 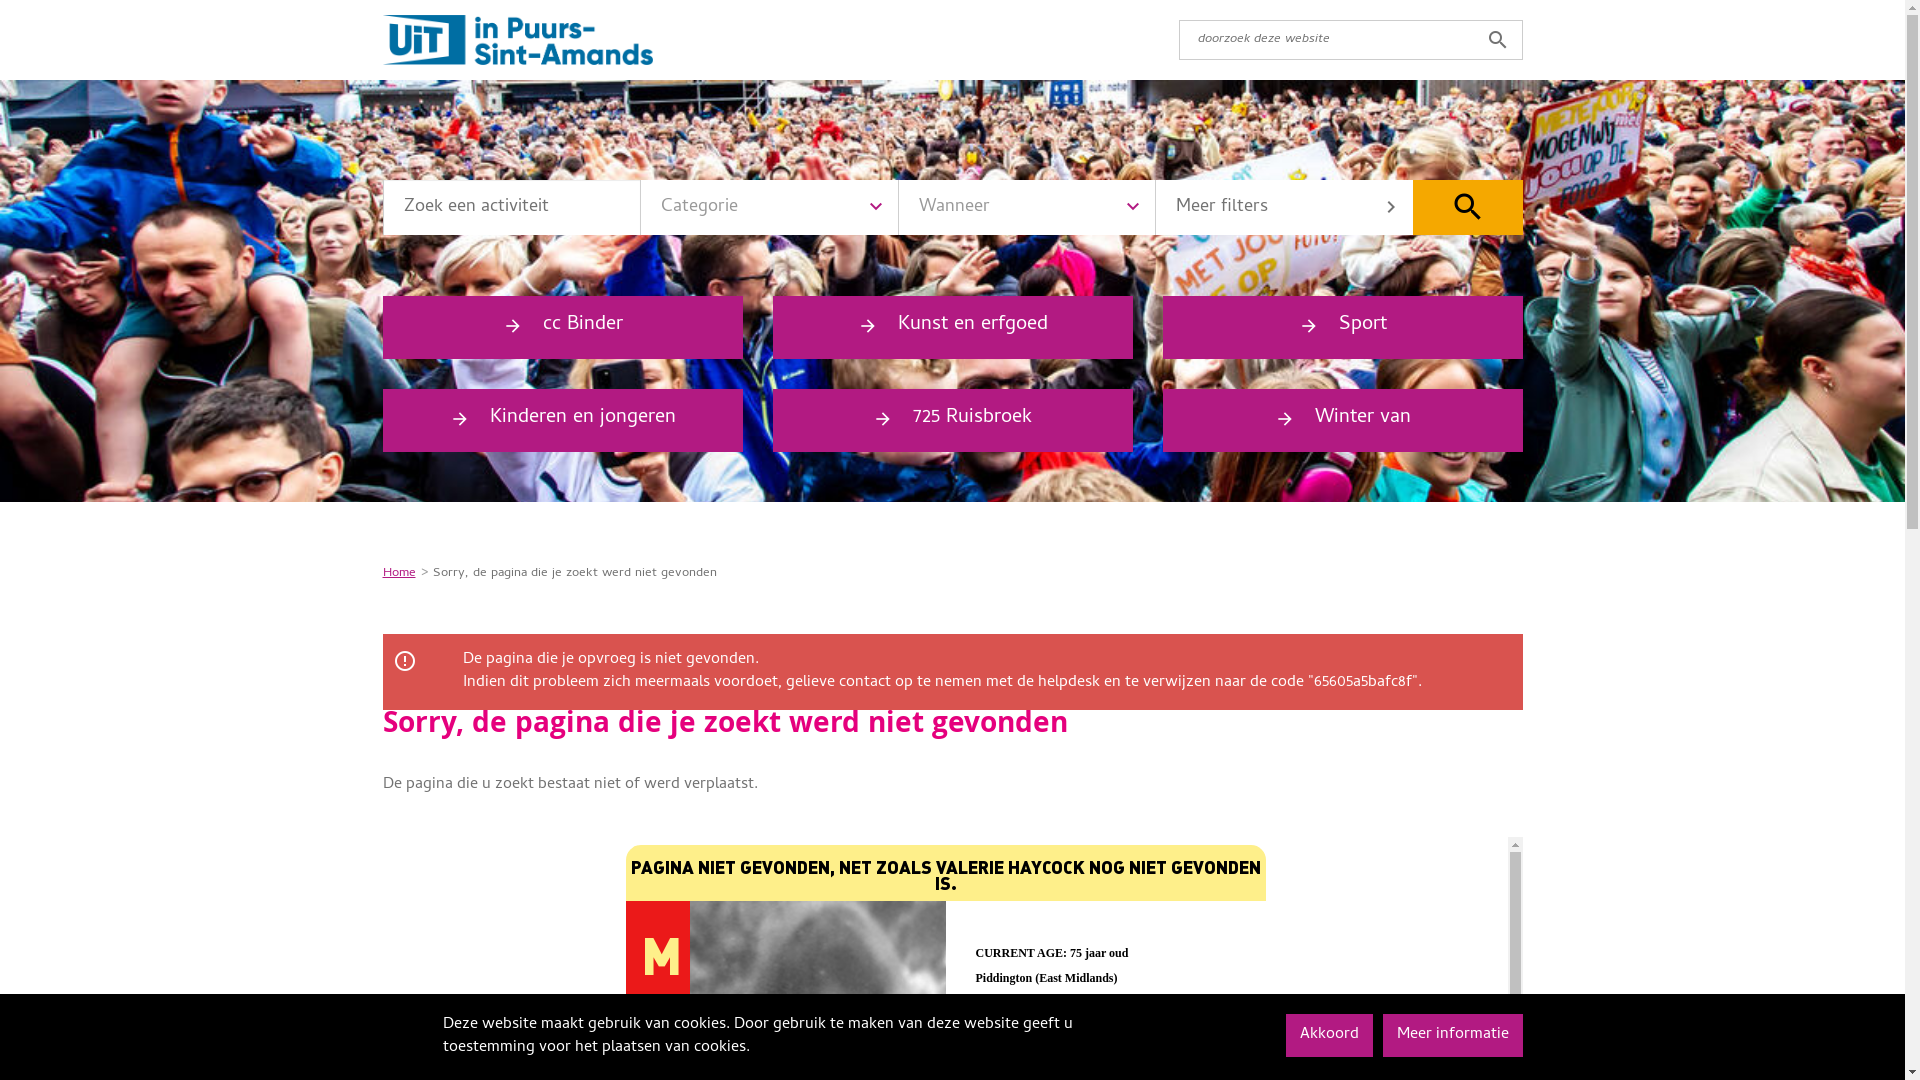 What do you see at coordinates (769, 208) in the screenshot?
I see `Categorie` at bounding box center [769, 208].